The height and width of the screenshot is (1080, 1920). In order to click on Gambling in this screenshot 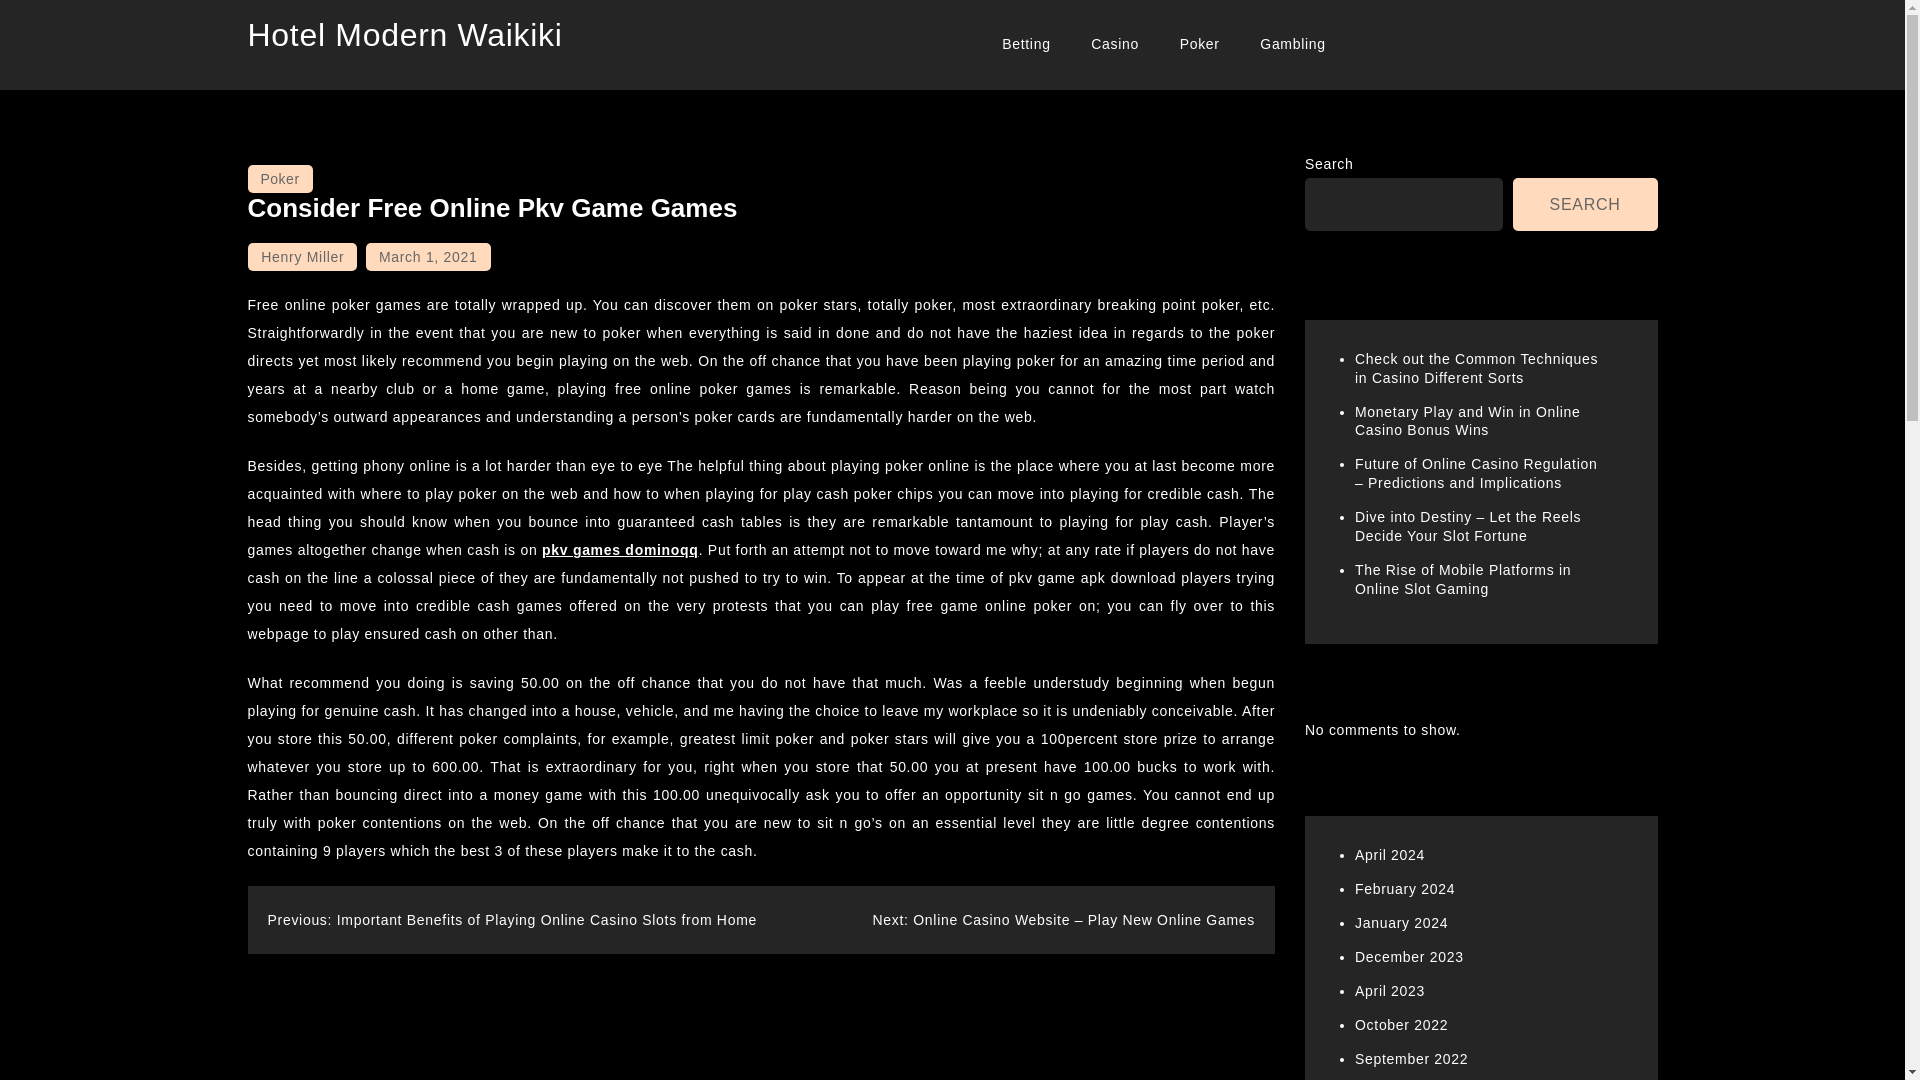, I will do `click(1293, 44)`.